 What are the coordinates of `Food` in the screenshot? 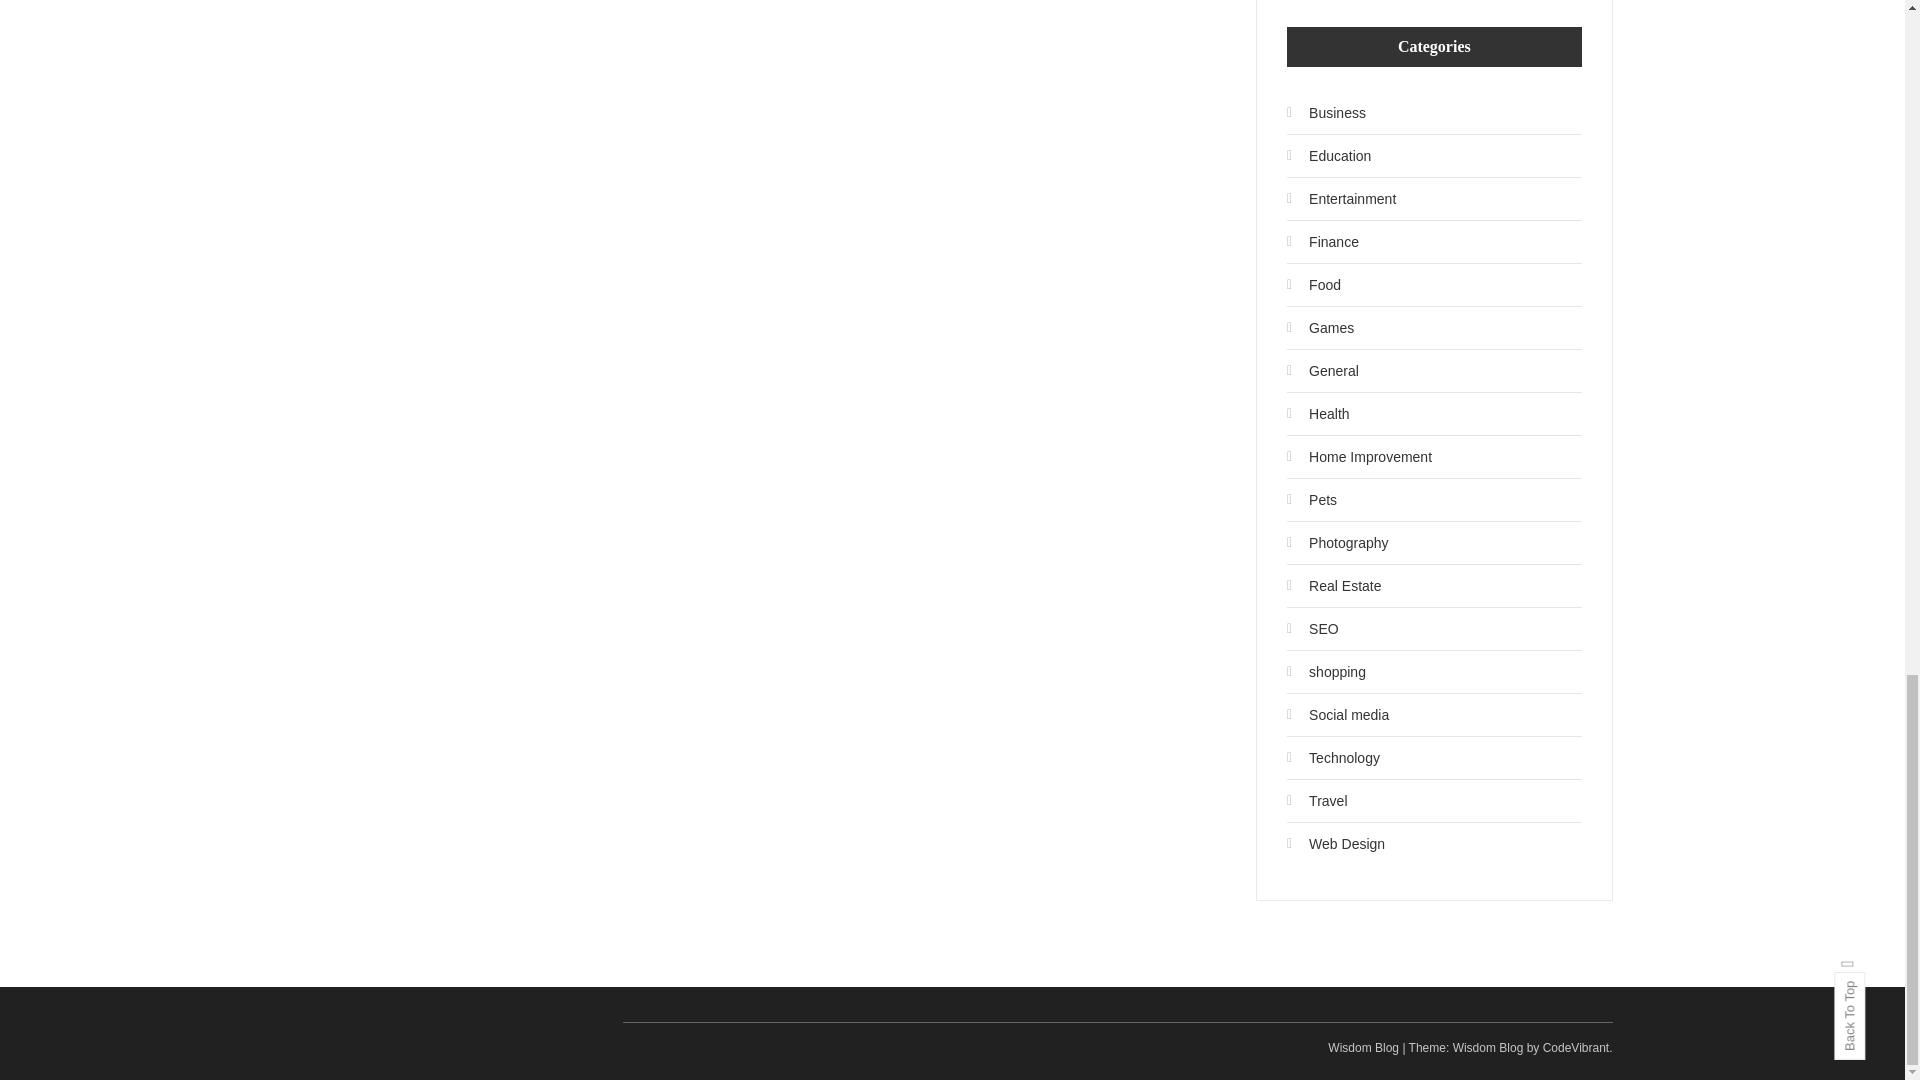 It's located at (1313, 284).